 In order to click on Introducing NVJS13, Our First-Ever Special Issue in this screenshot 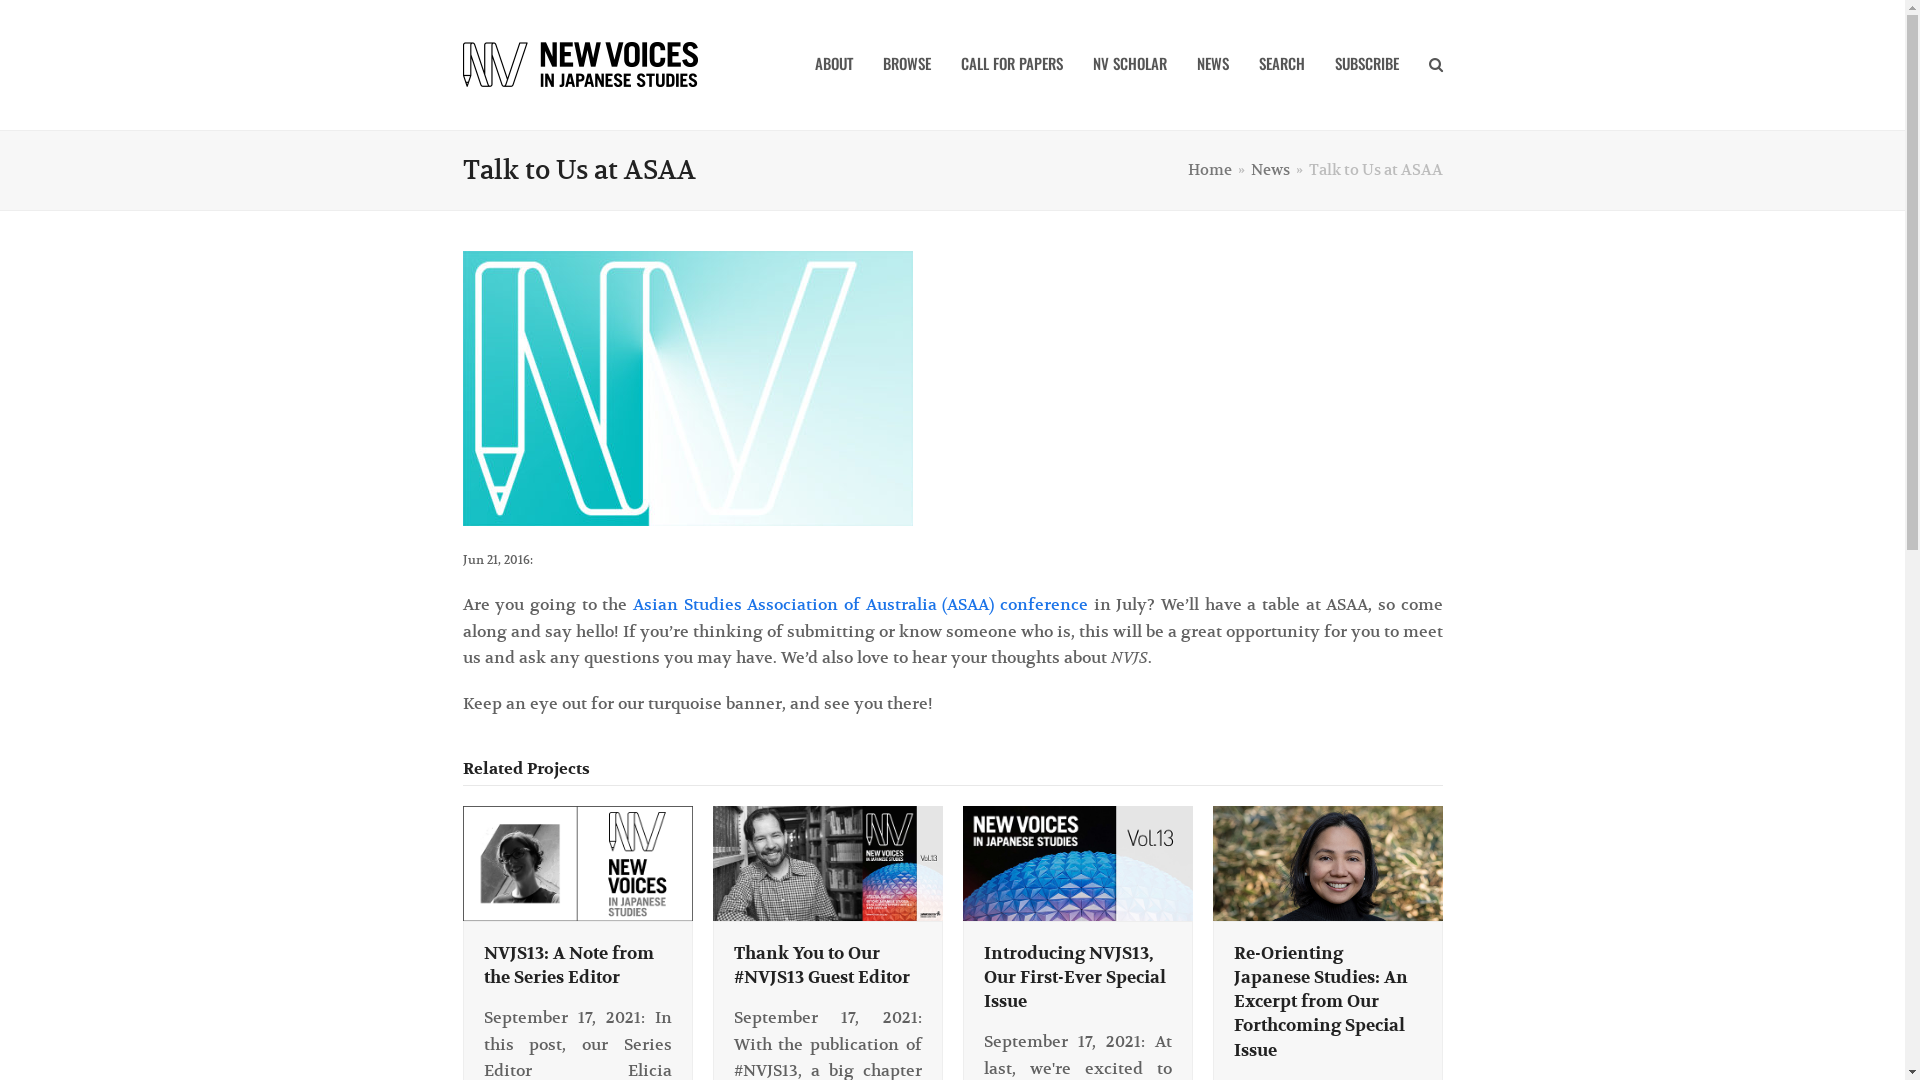, I will do `click(1074, 978)`.